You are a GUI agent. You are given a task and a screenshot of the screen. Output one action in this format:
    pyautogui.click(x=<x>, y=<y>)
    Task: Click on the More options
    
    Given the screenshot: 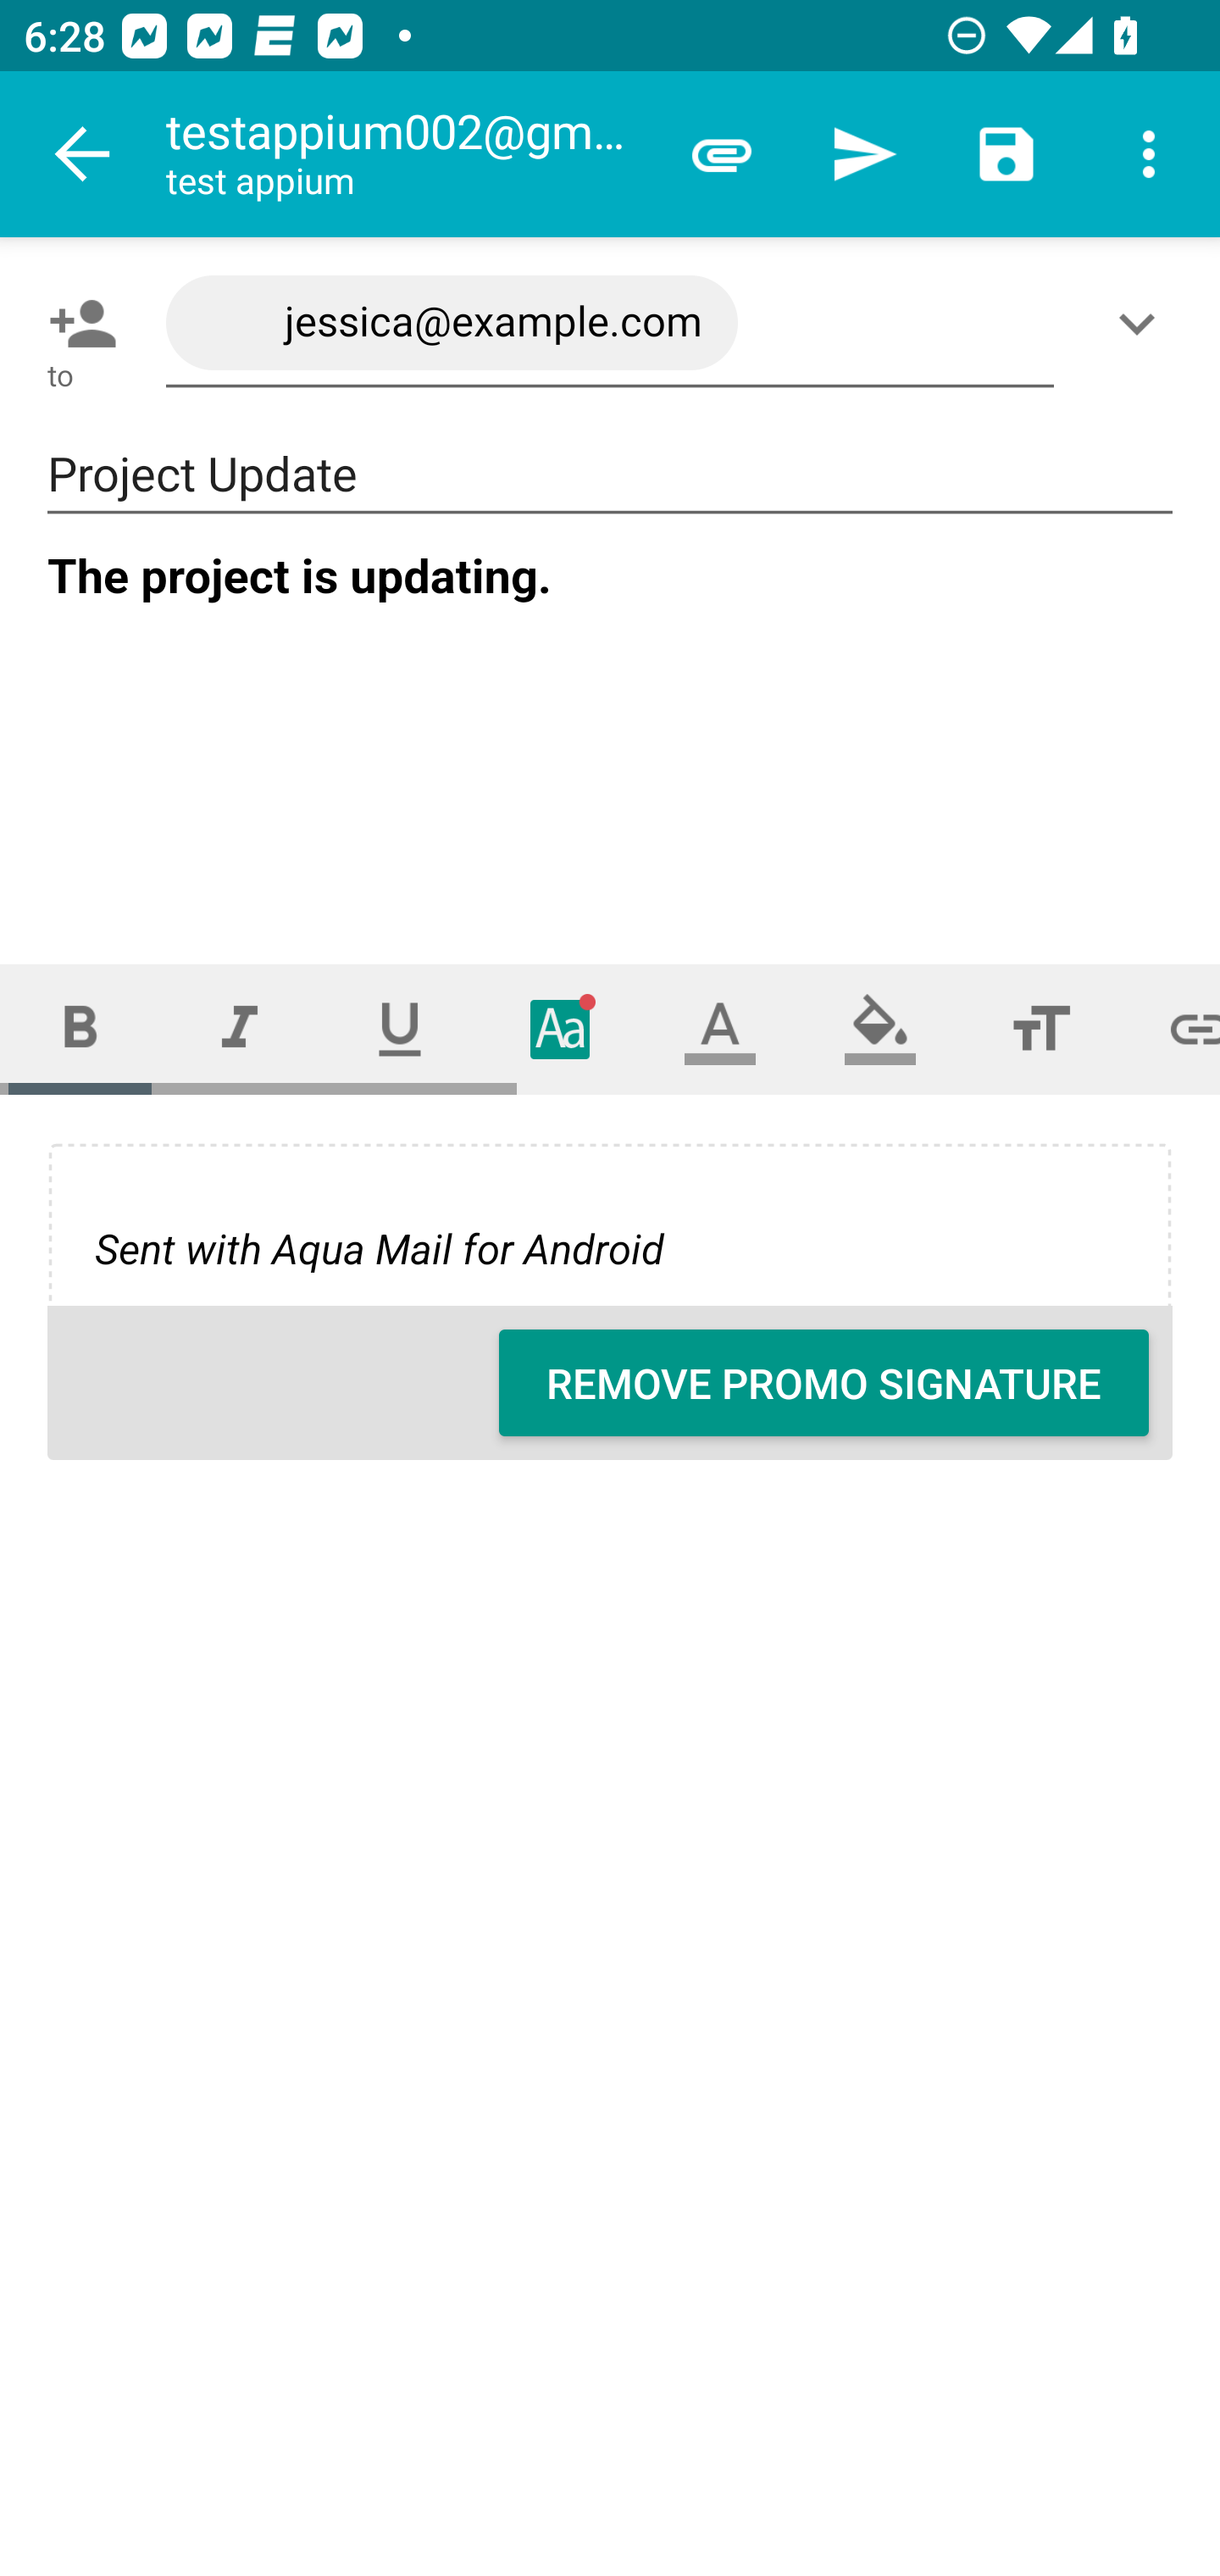 What is the action you would take?
    pyautogui.click(x=1149, y=154)
    